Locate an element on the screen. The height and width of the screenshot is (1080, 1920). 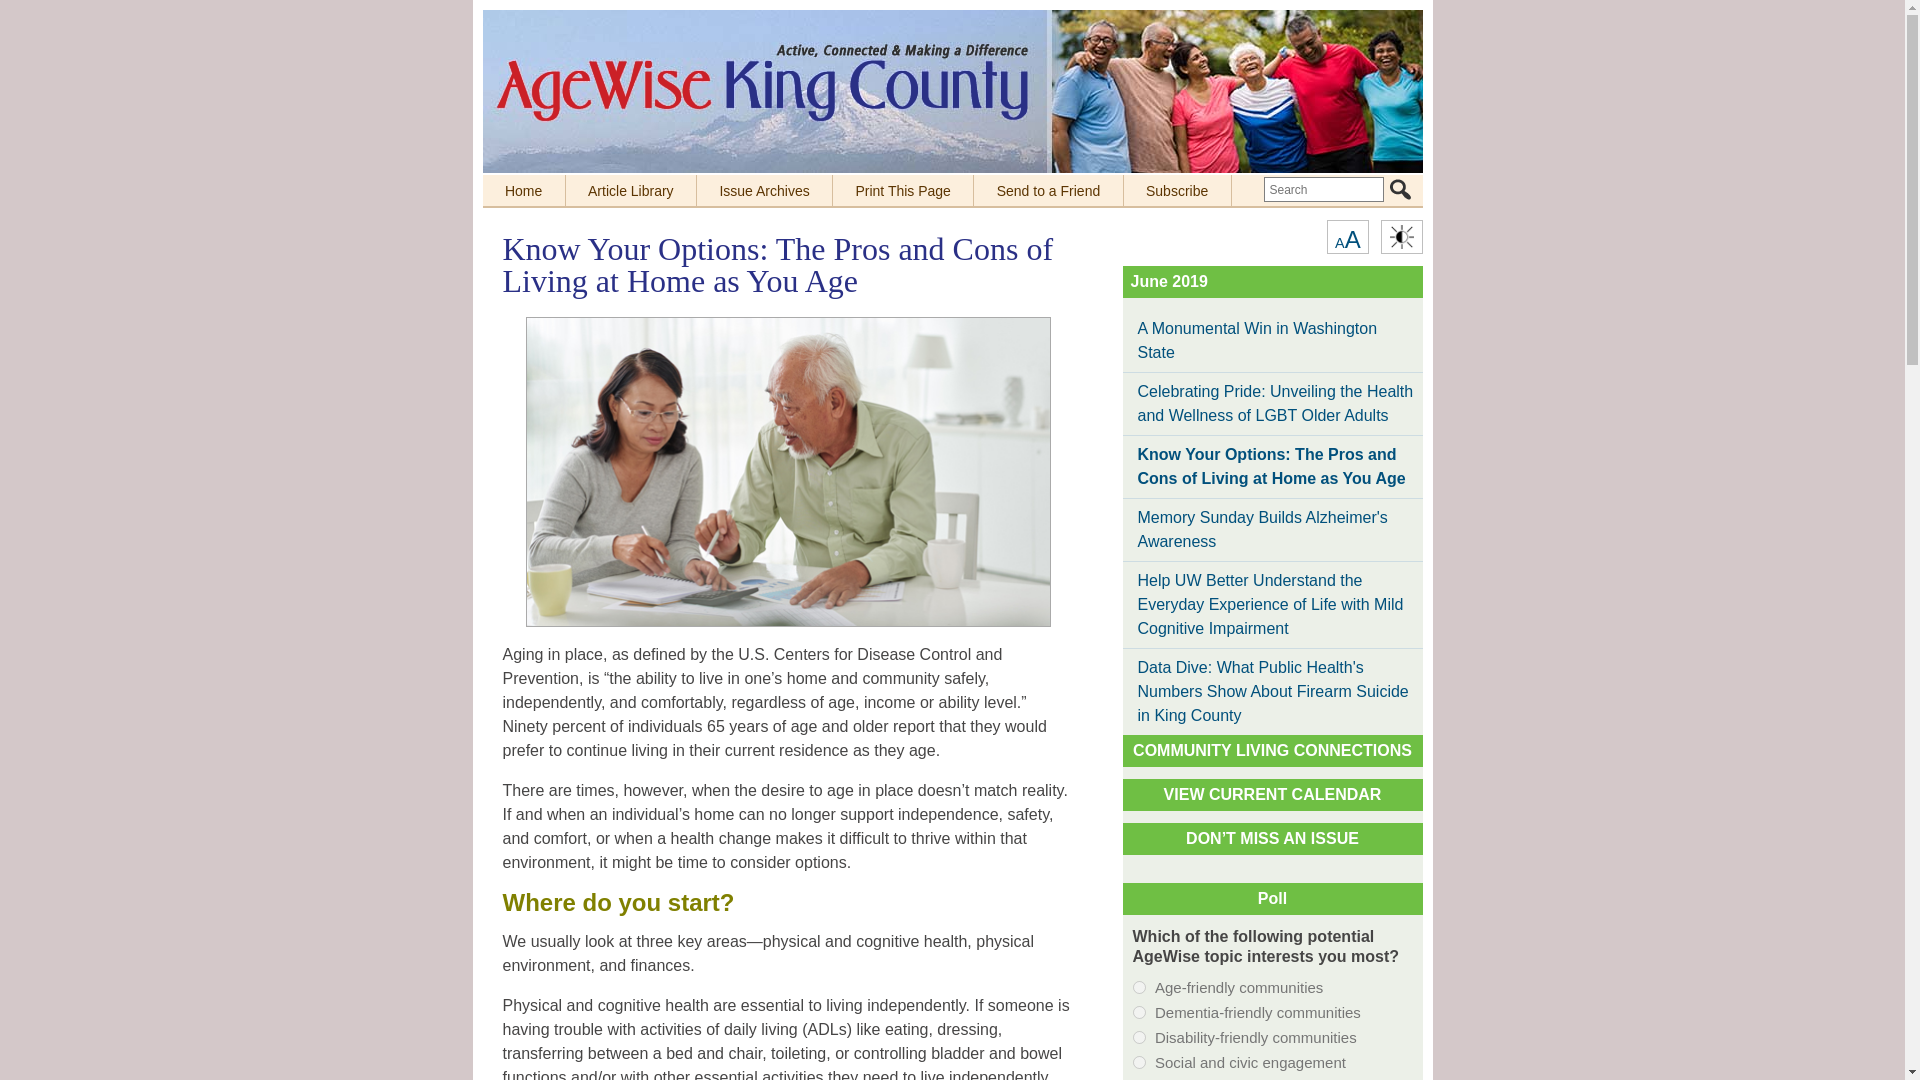
Memory Sunday Builds Alzheimer's Awareness is located at coordinates (1347, 236).